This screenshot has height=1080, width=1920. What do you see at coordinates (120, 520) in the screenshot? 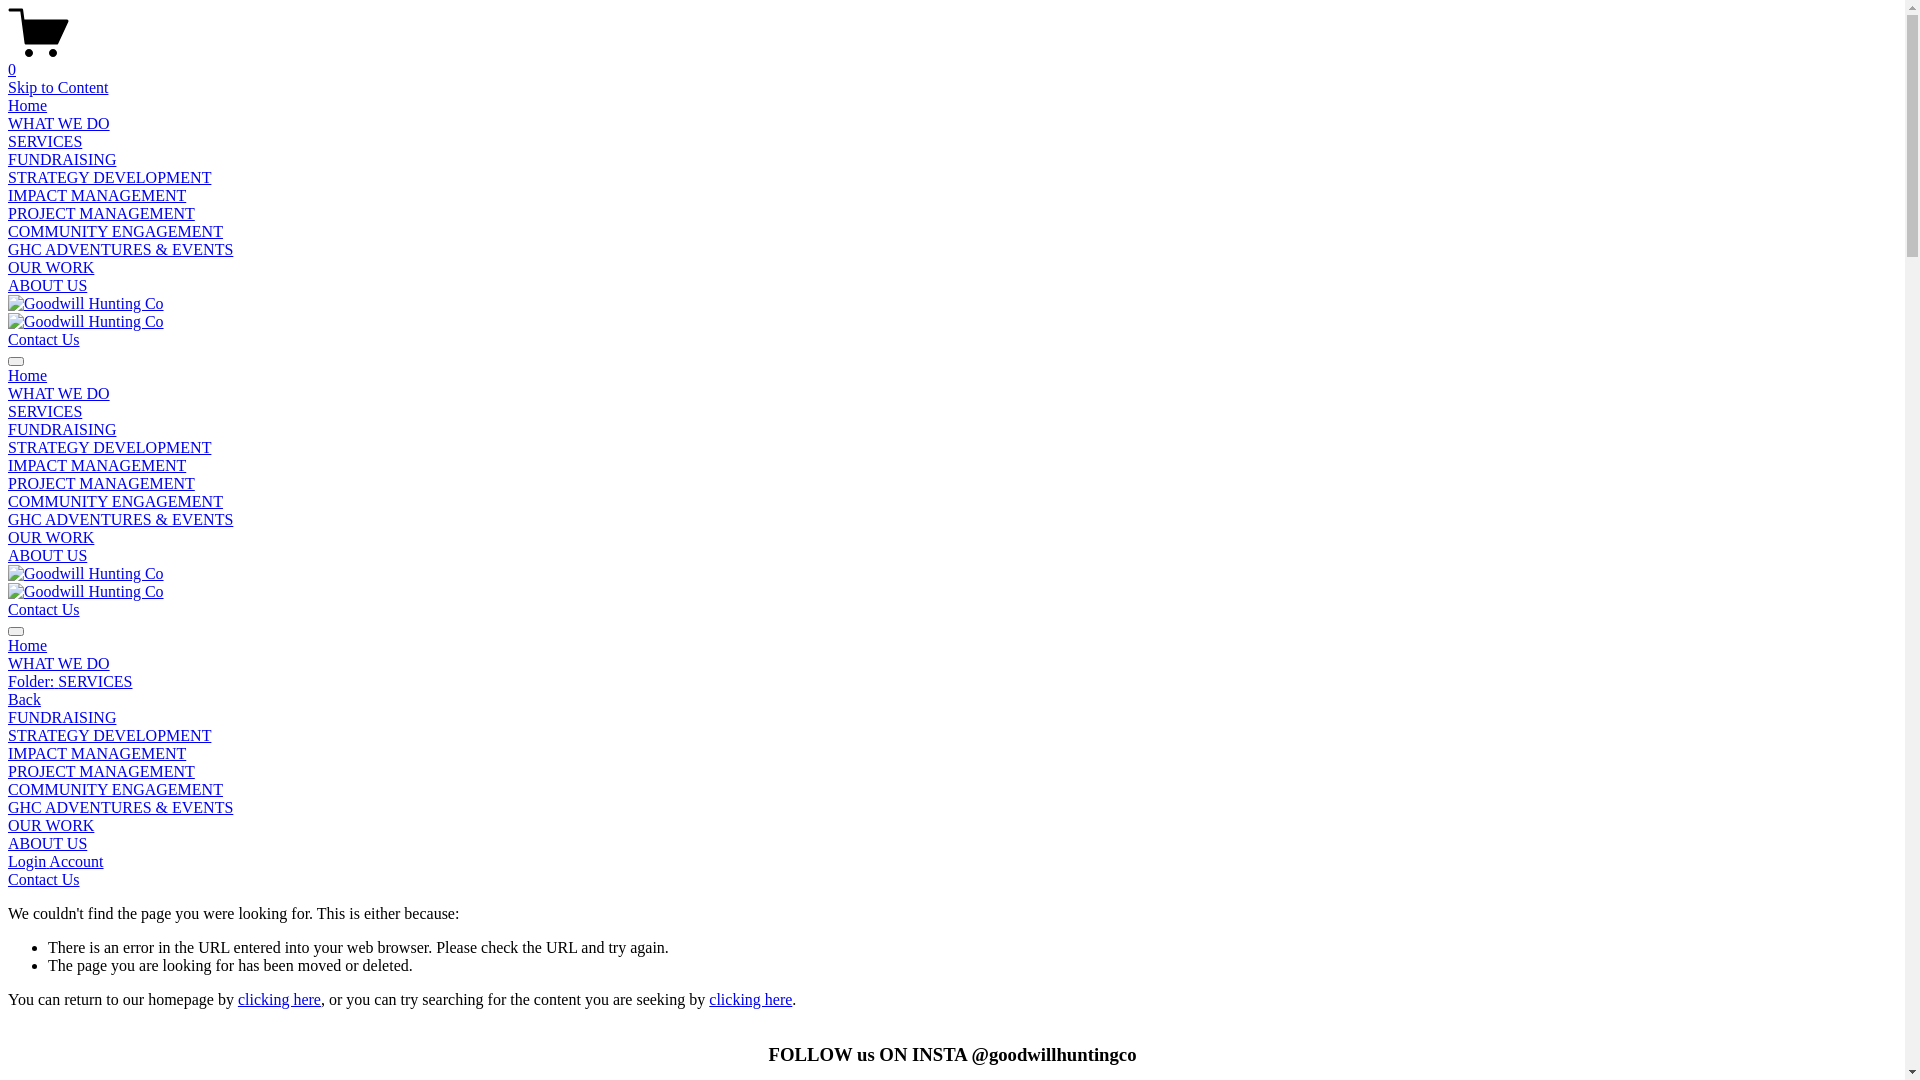
I see `GHC ADVENTURES & EVENTS` at bounding box center [120, 520].